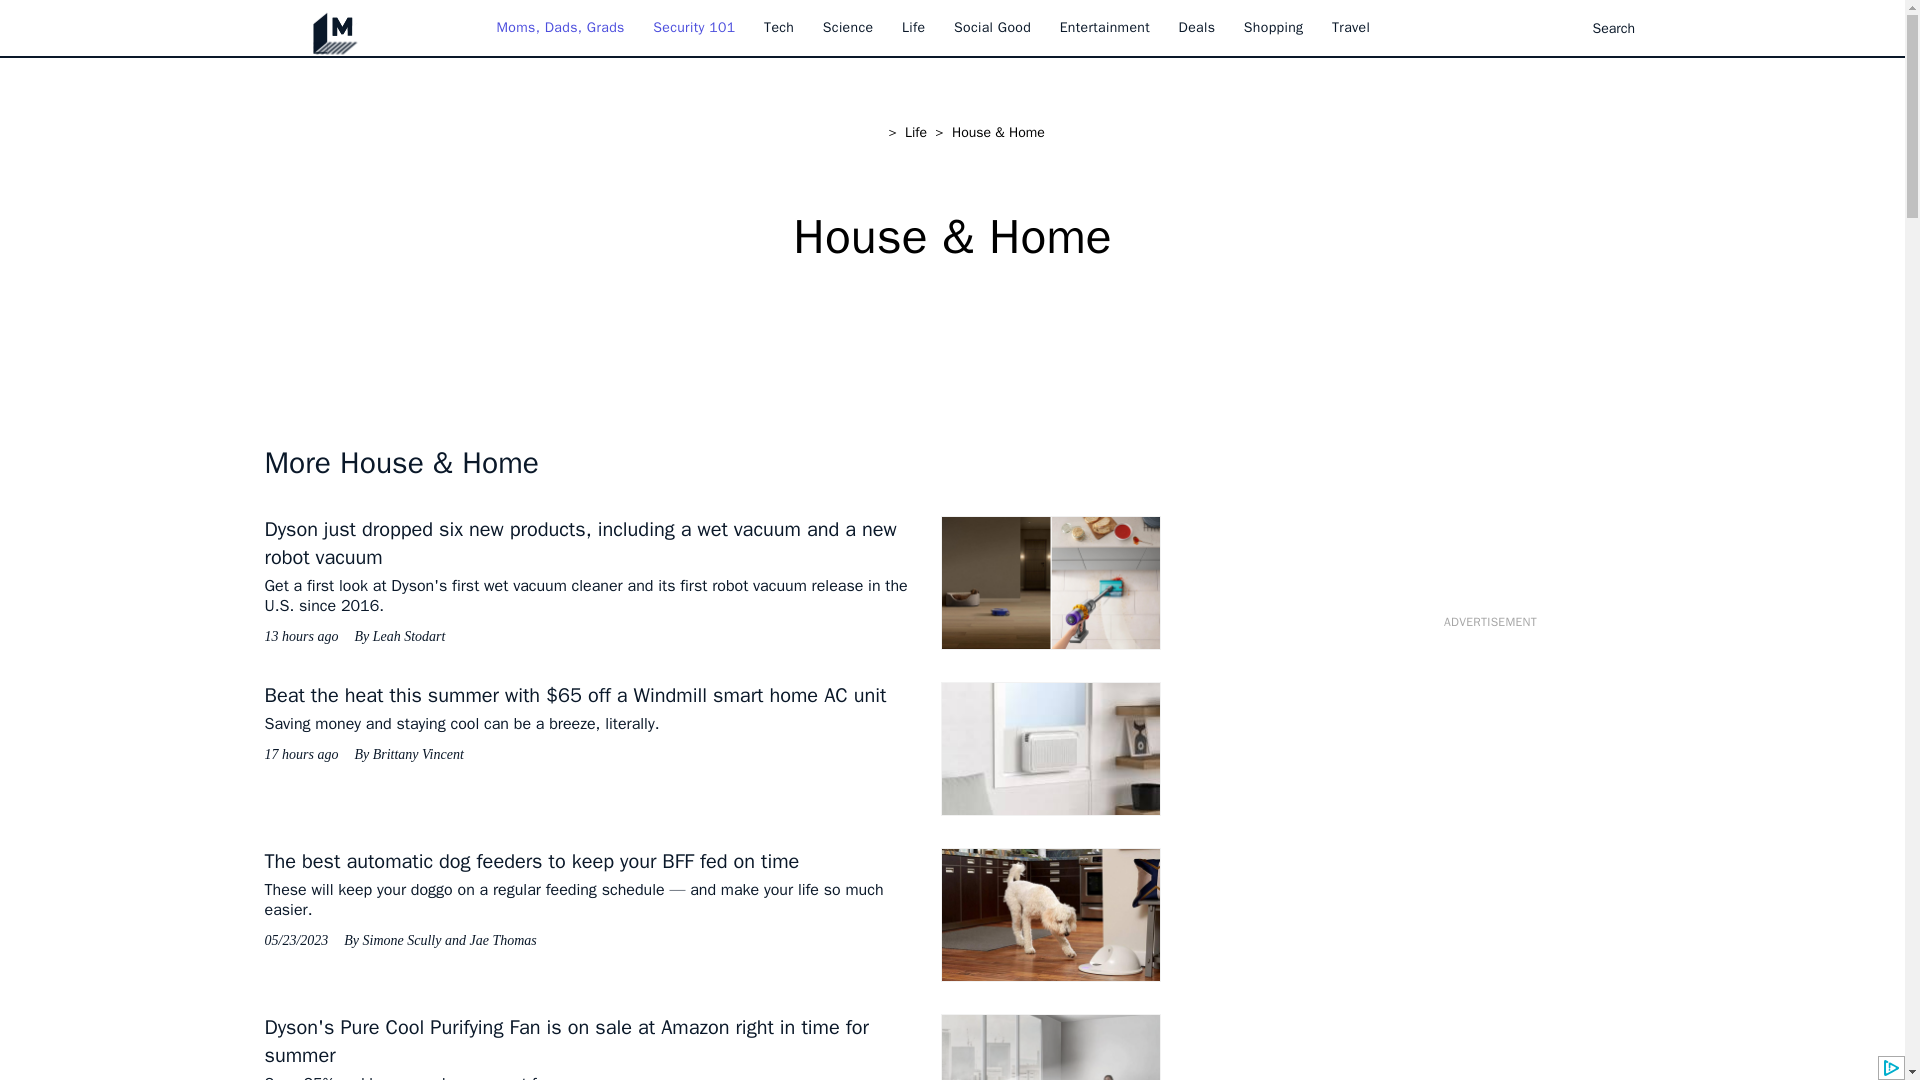 This screenshot has width=1920, height=1080. I want to click on Life, so click(914, 27).